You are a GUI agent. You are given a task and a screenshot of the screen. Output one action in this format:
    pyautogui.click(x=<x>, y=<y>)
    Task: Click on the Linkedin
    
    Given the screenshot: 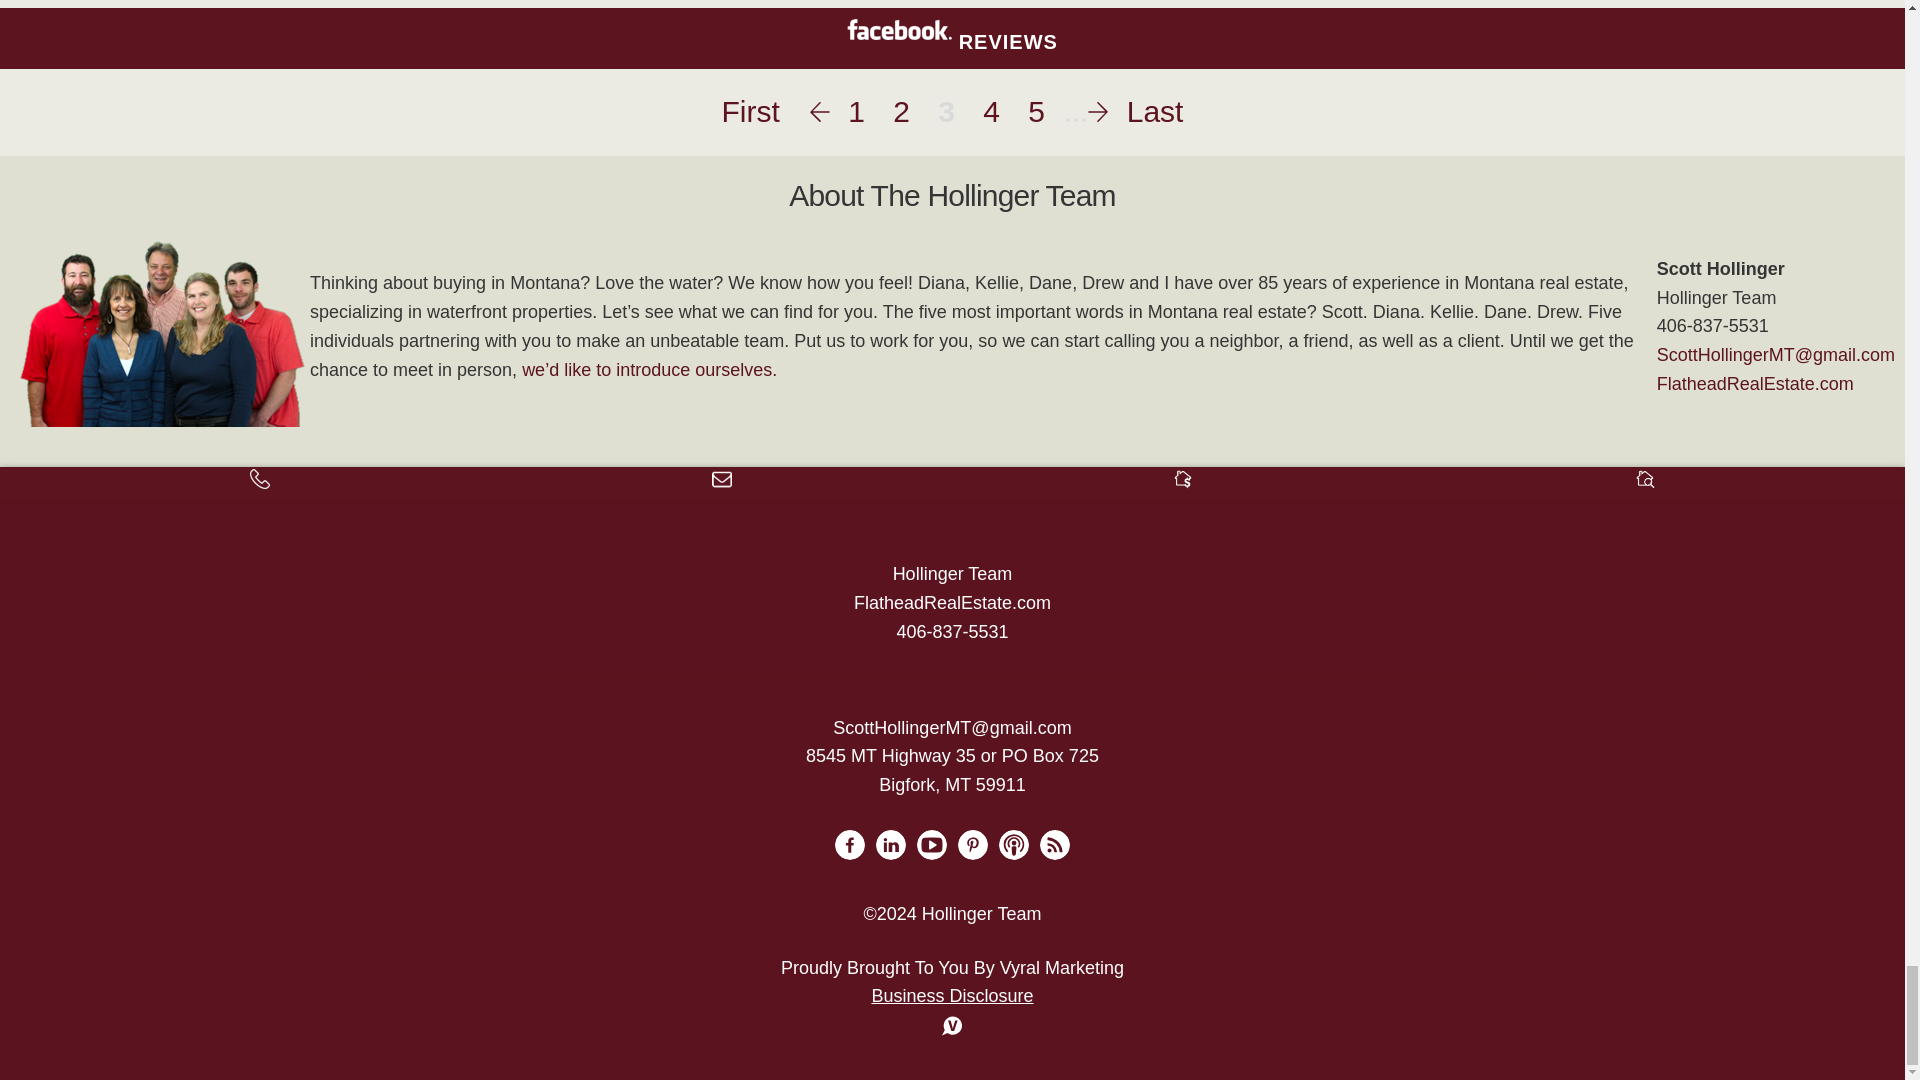 What is the action you would take?
    pyautogui.click(x=890, y=844)
    